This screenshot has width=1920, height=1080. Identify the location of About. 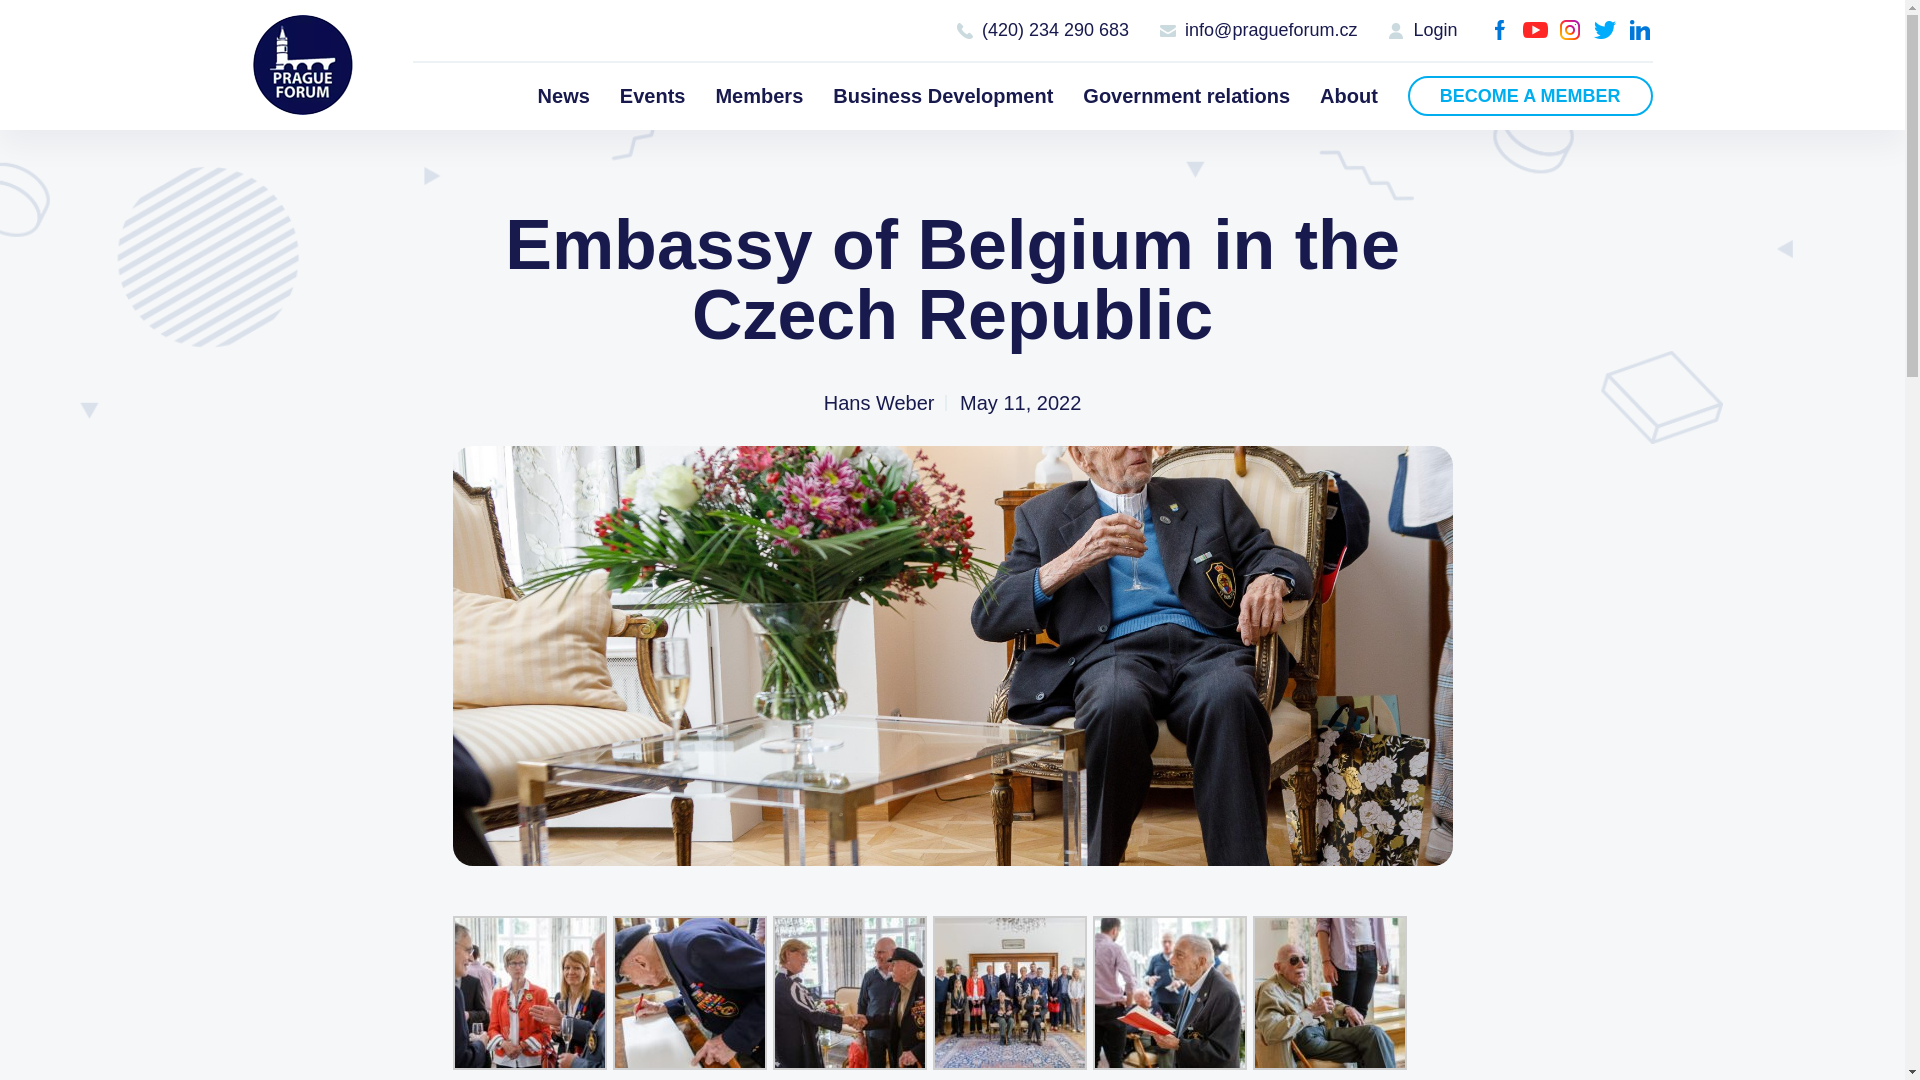
(1349, 95).